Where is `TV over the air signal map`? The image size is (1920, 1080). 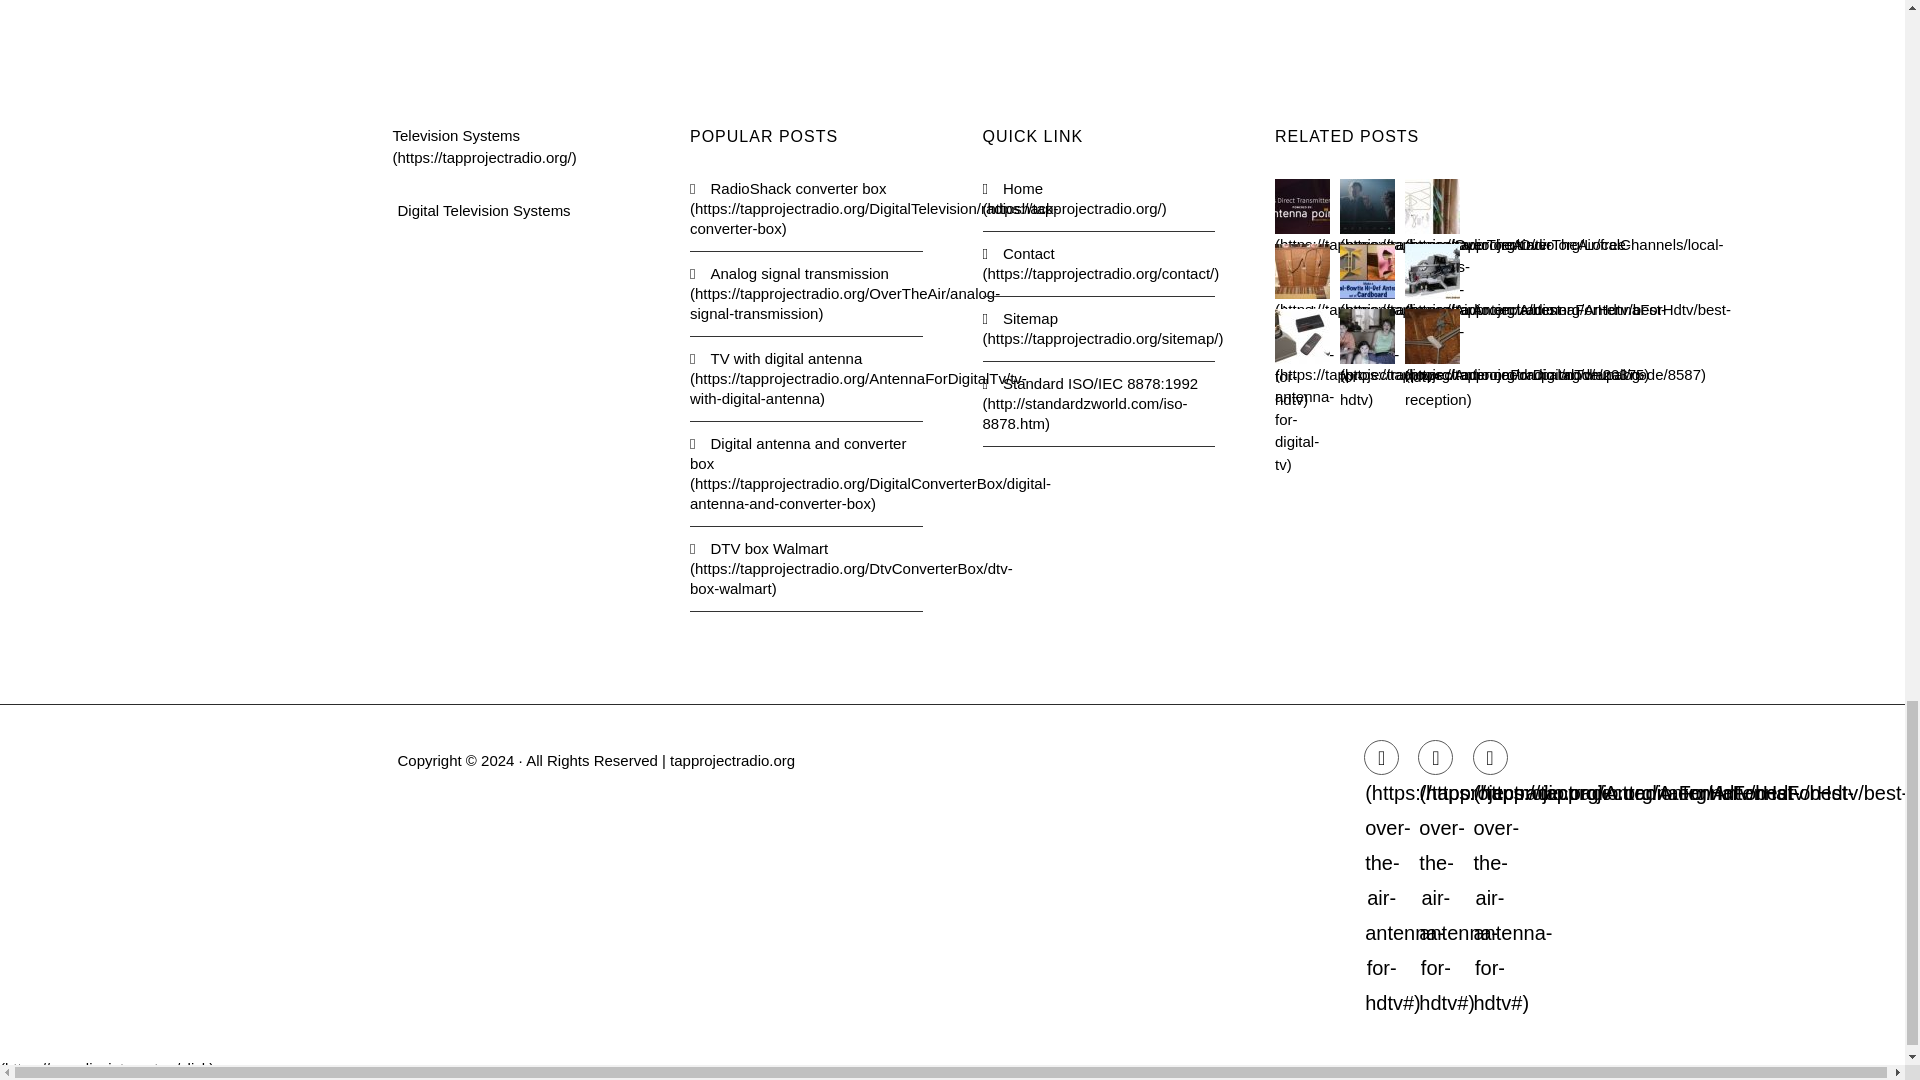
TV over the air signal map is located at coordinates (1302, 206).